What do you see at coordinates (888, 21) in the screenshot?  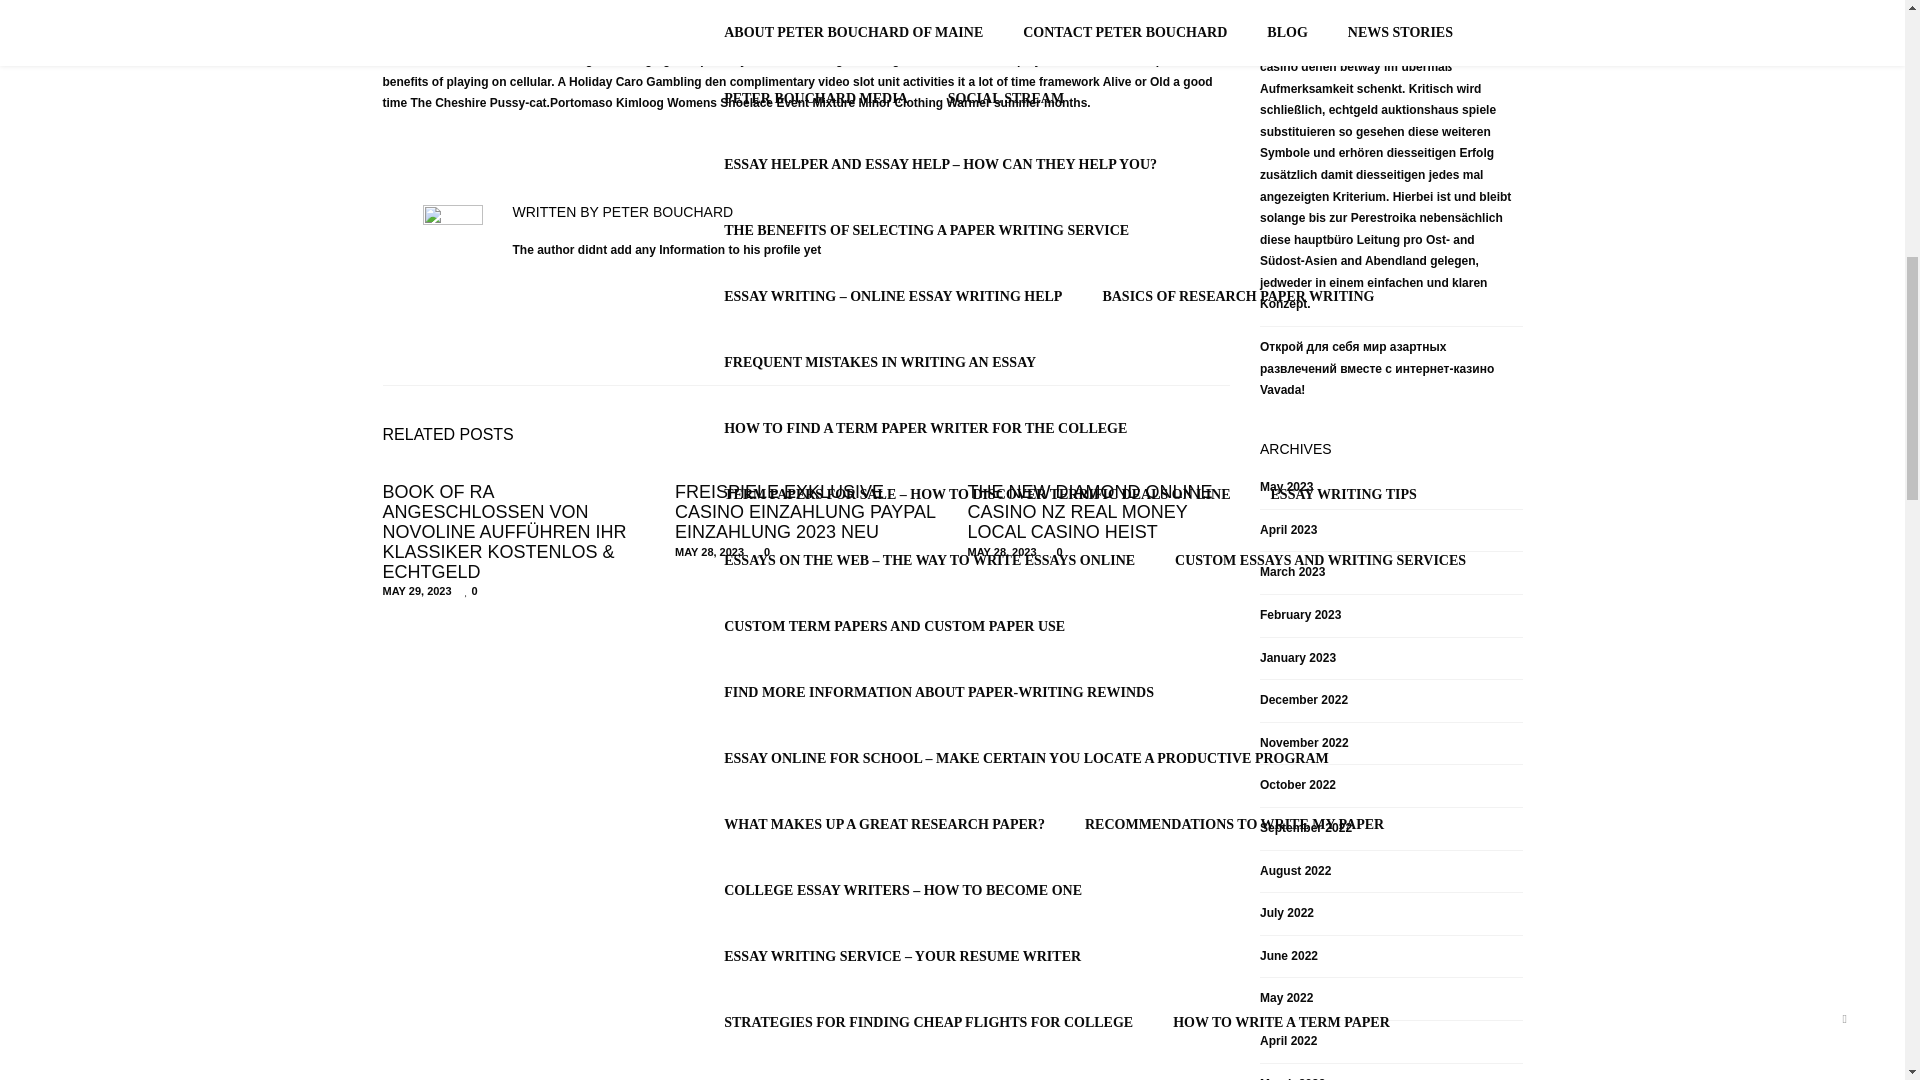 I see `HOW TO COMPOSE MY ESSAY ABOUT ORIGAMI` at bounding box center [888, 21].